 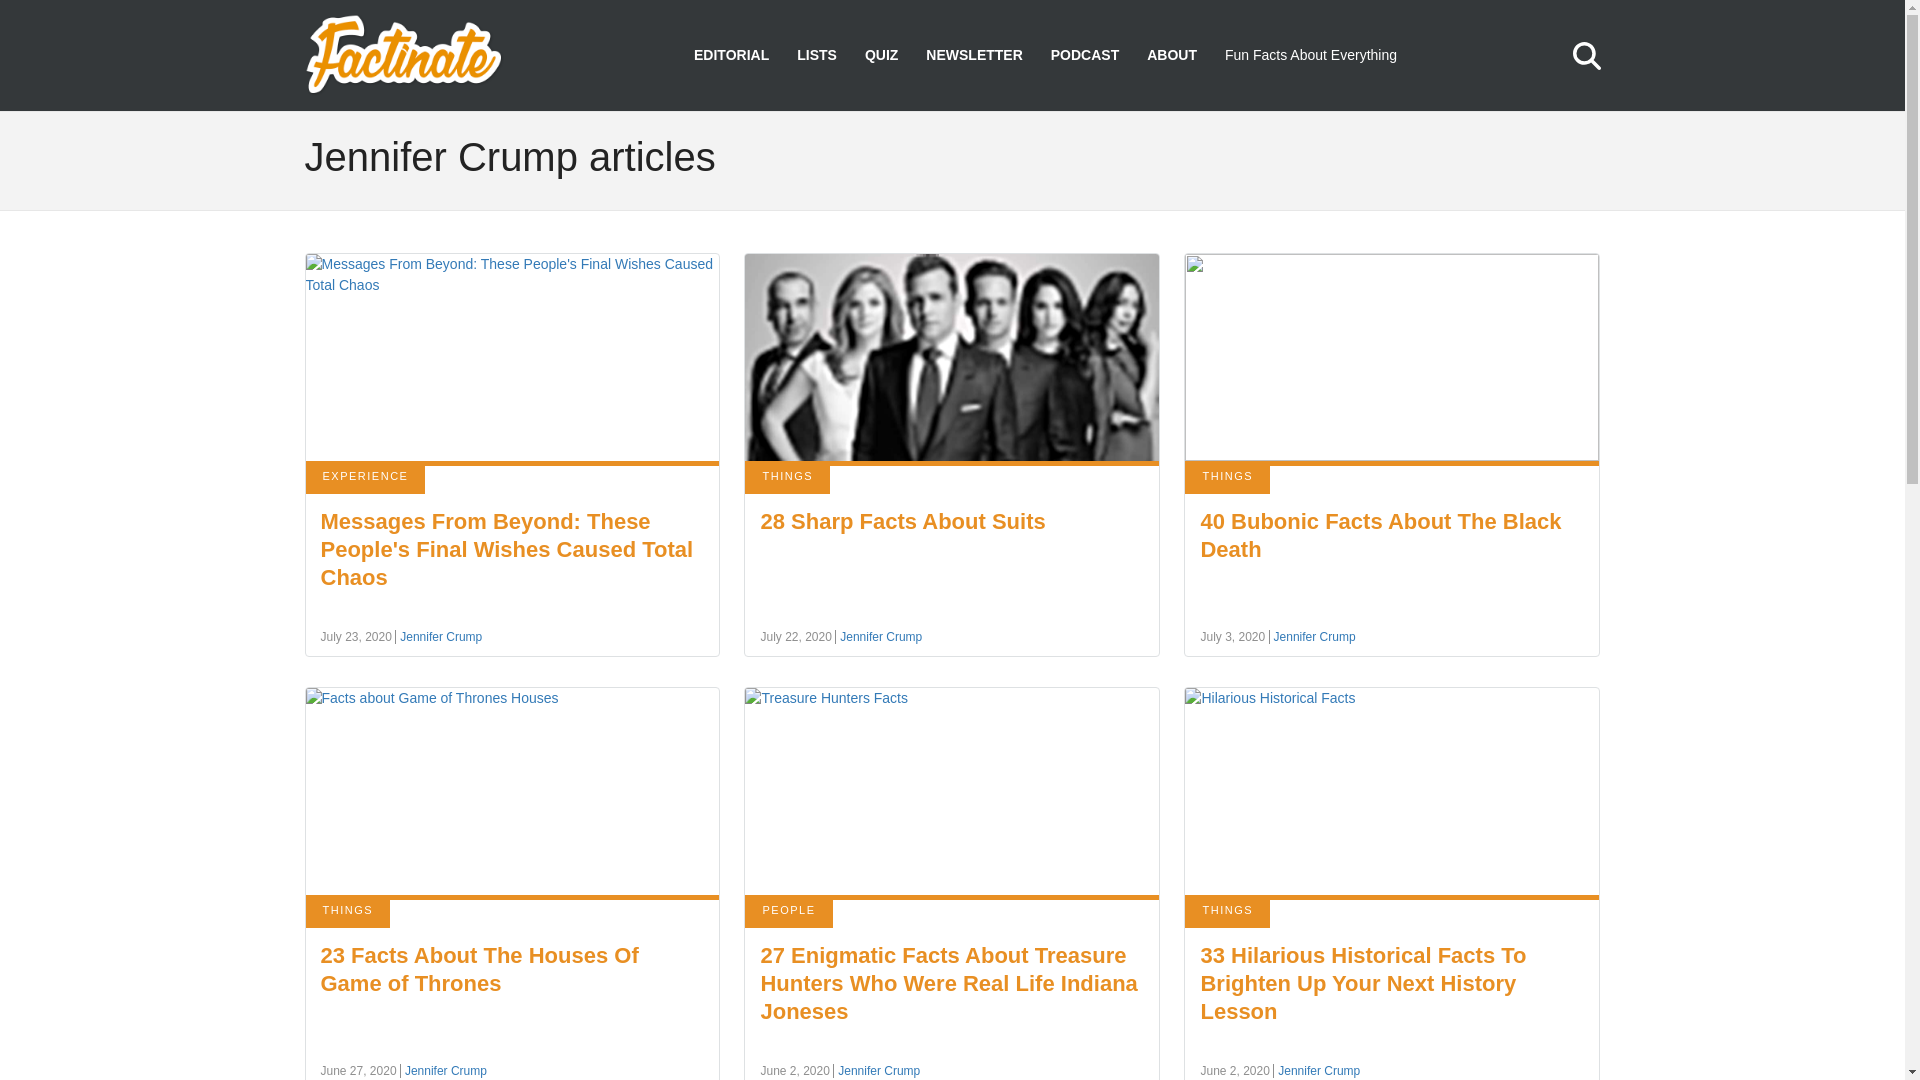 I want to click on EDITORIAL, so click(x=731, y=55).